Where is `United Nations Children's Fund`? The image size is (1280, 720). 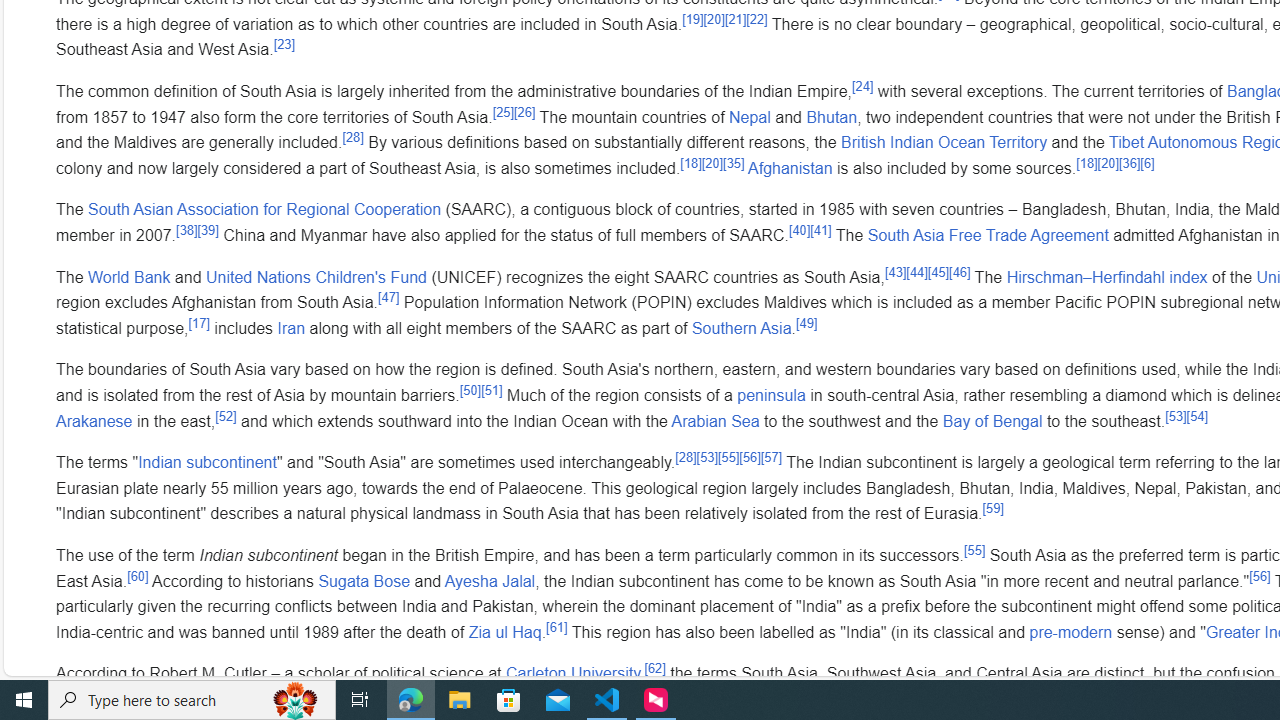 United Nations Children's Fund is located at coordinates (316, 276).